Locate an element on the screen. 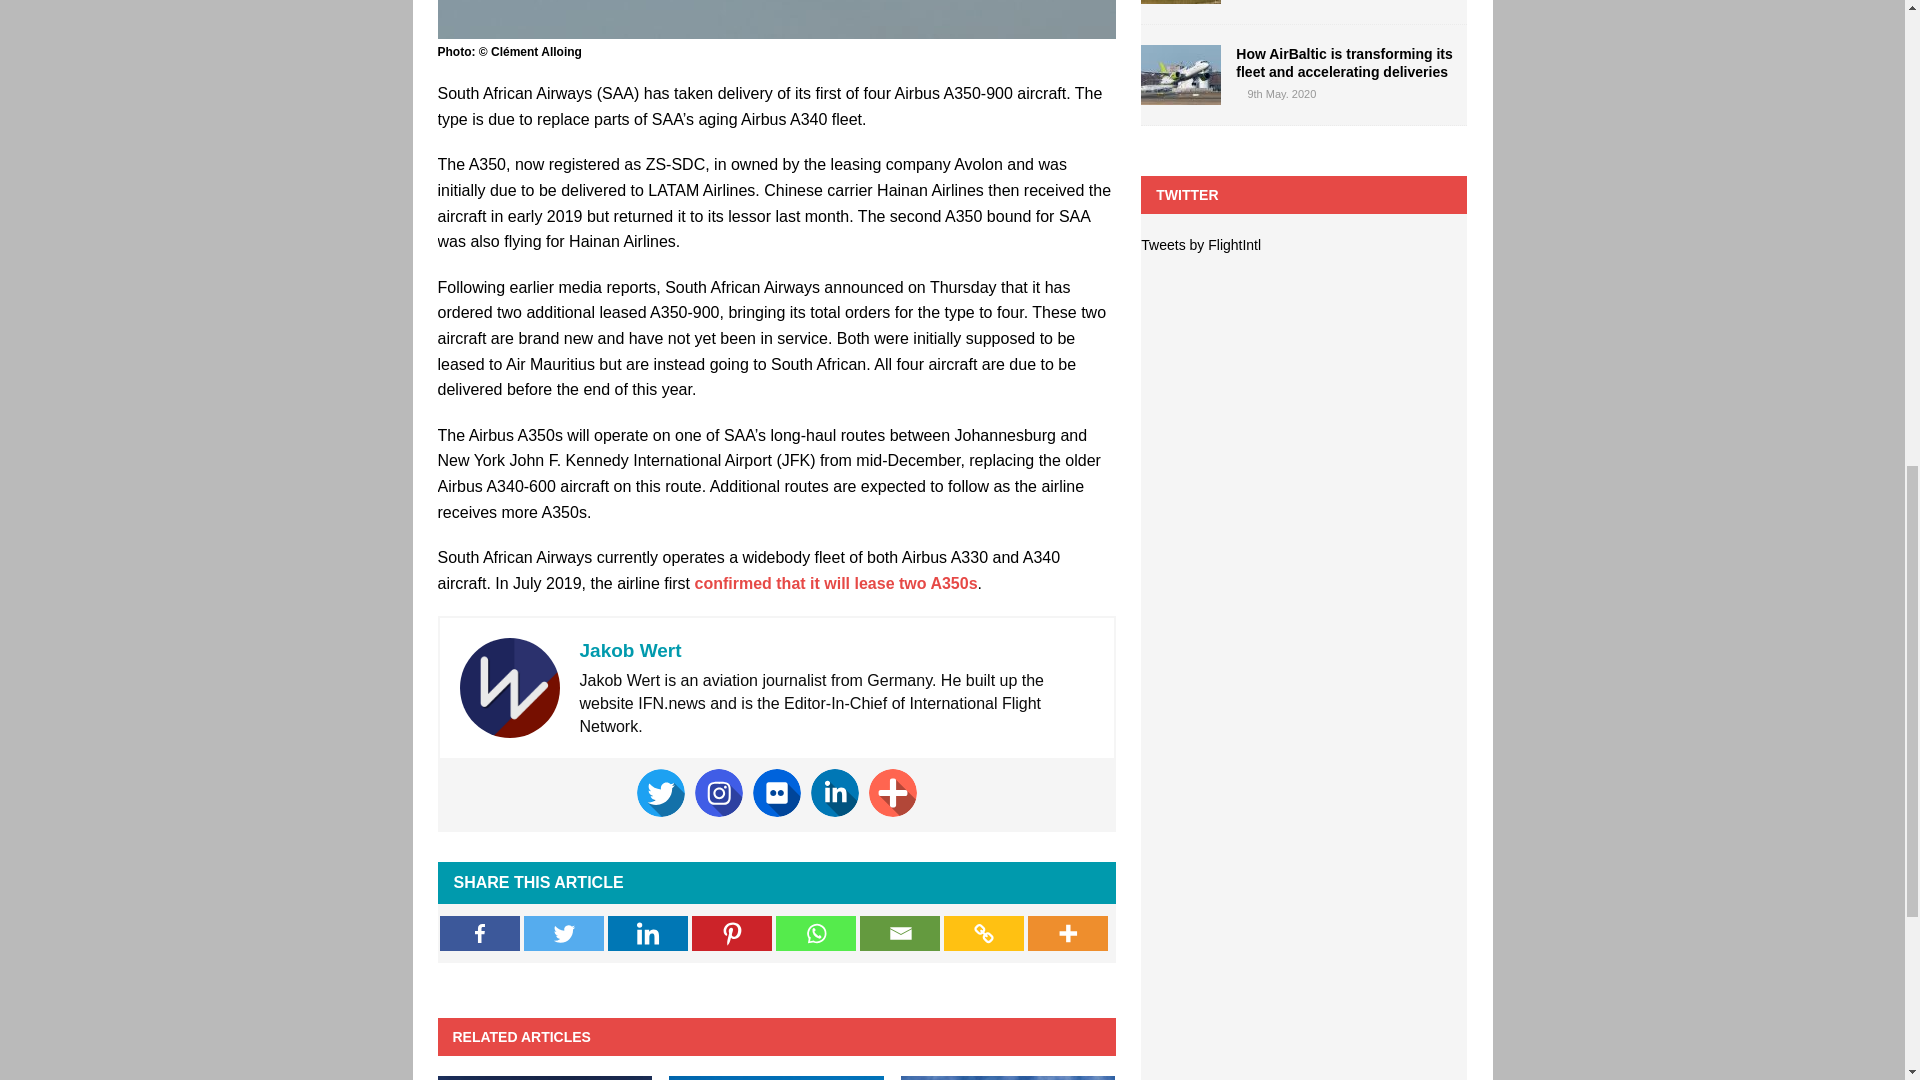 Image resolution: width=1920 pixels, height=1080 pixels. Linkedin is located at coordinates (834, 792).